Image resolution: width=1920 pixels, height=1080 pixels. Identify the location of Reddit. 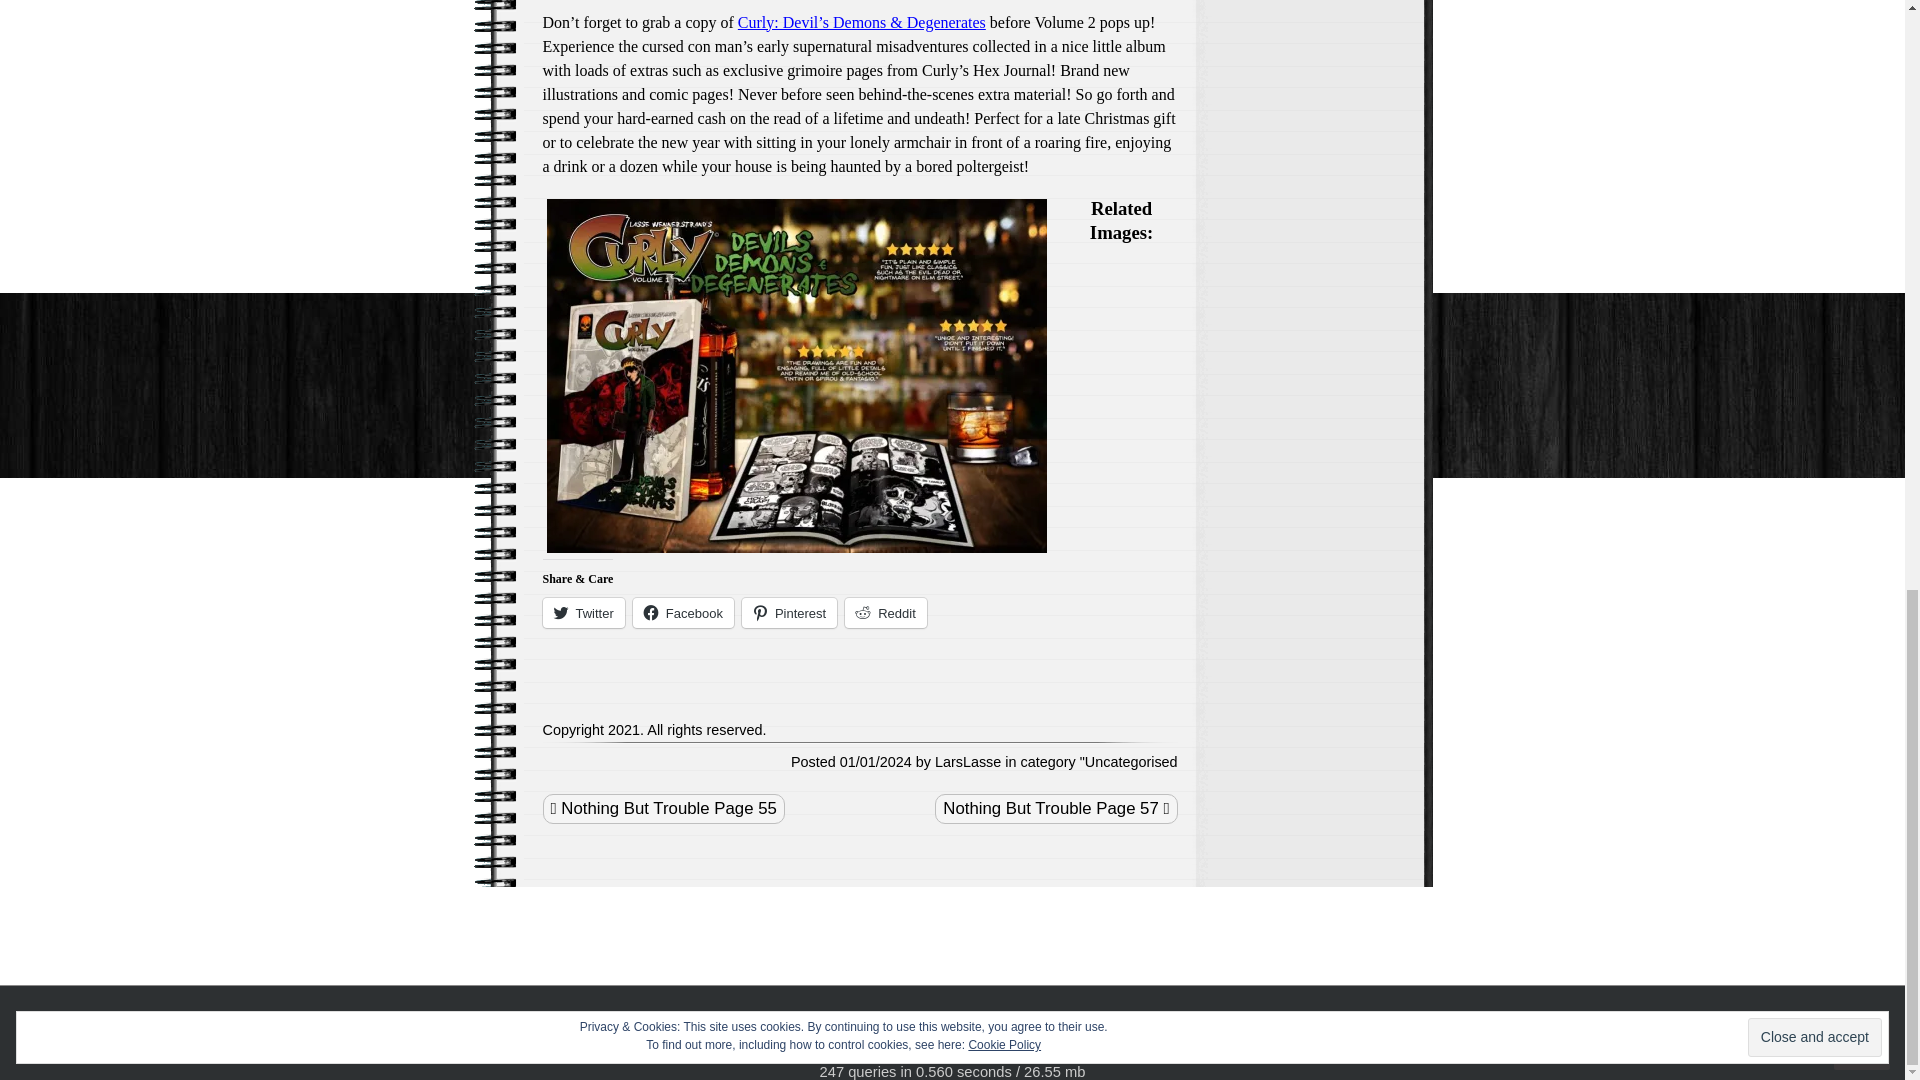
(886, 612).